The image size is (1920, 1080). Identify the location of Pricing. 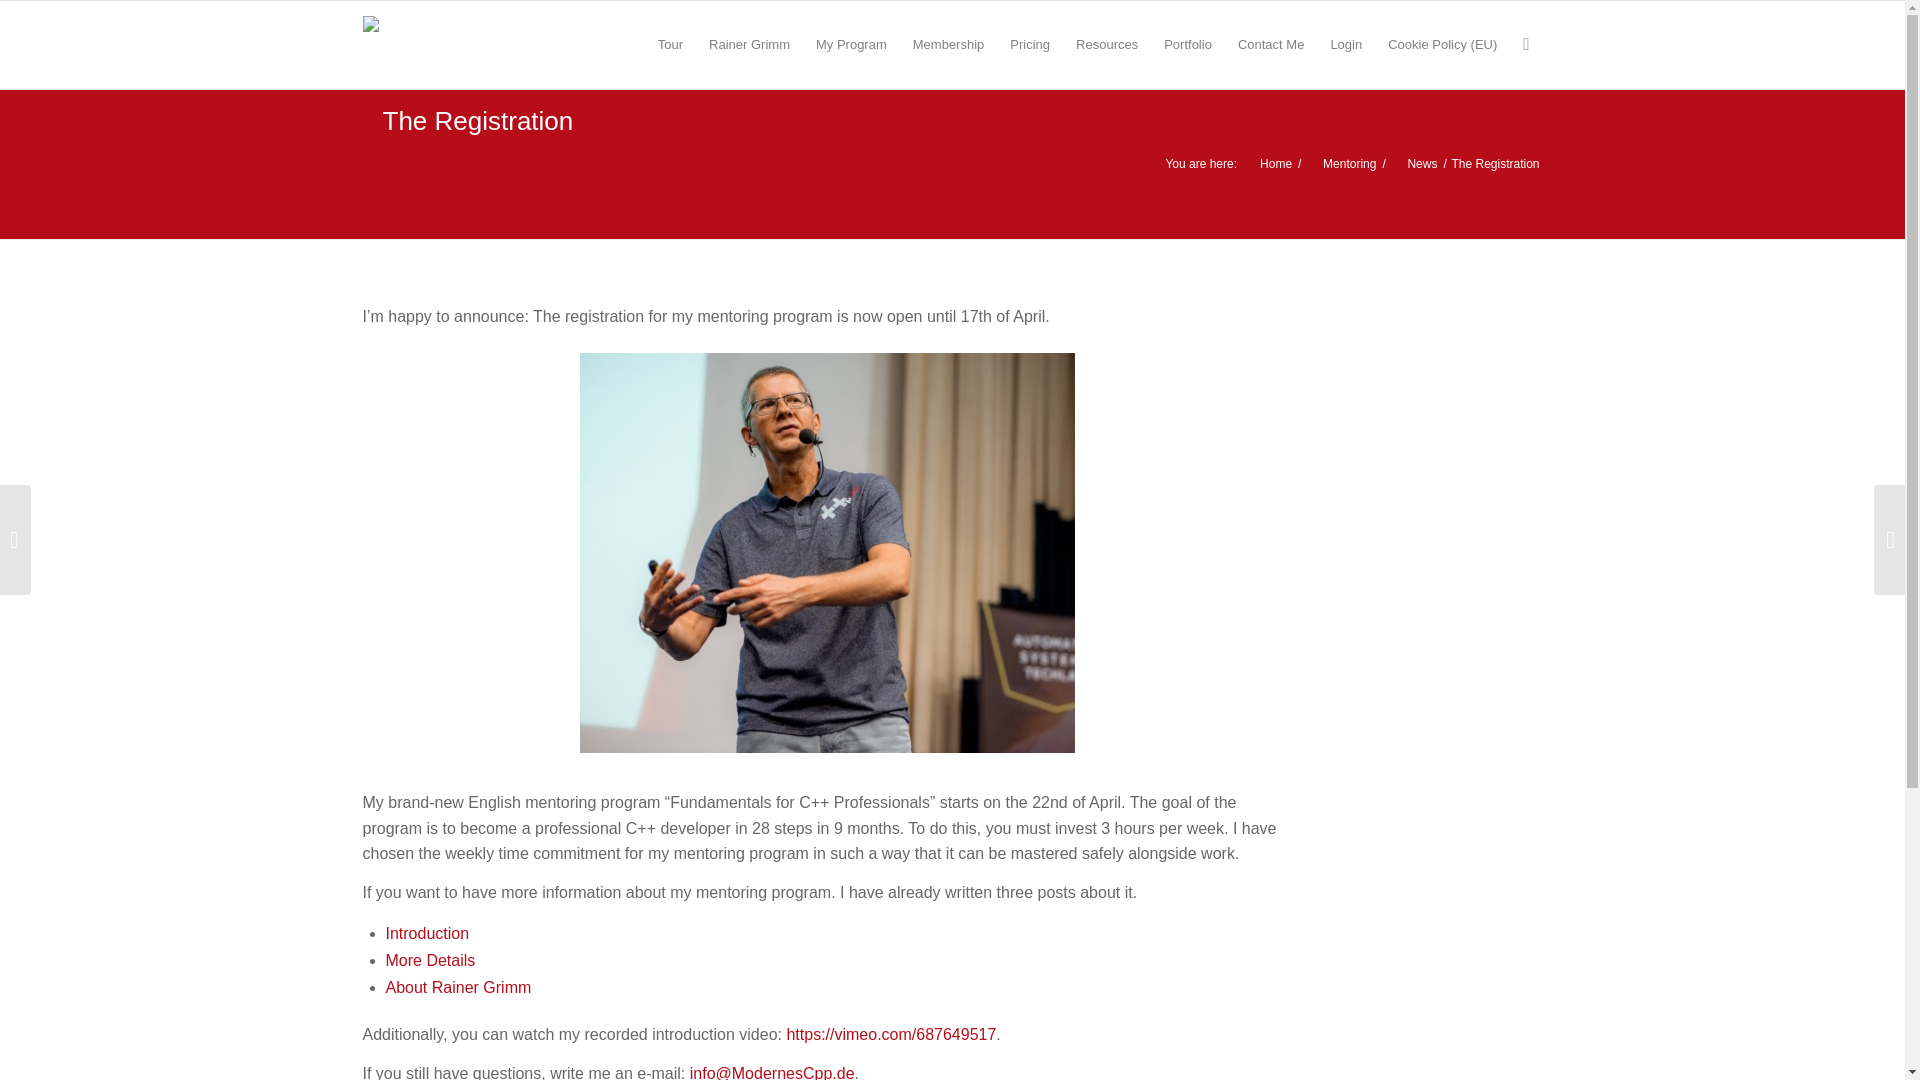
(1030, 44).